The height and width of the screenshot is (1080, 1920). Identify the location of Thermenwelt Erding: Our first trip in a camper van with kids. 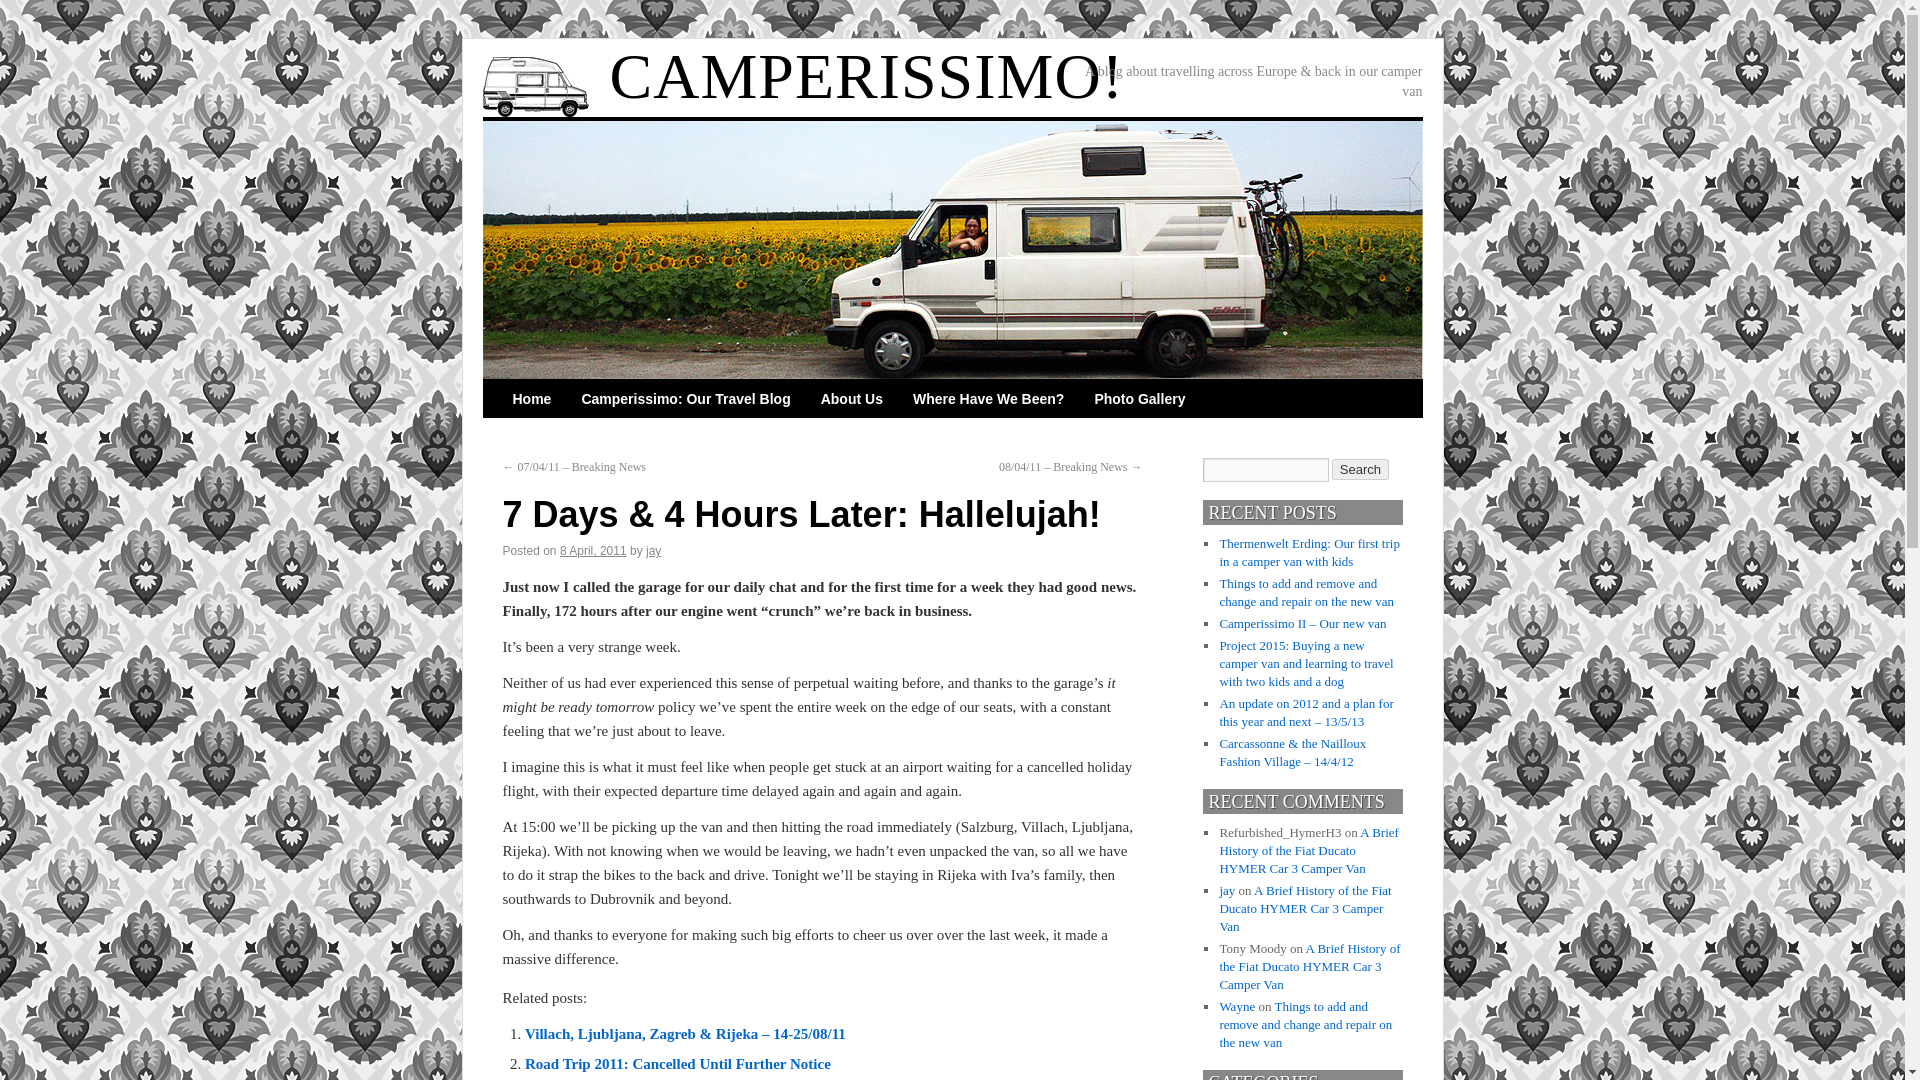
(1309, 552).